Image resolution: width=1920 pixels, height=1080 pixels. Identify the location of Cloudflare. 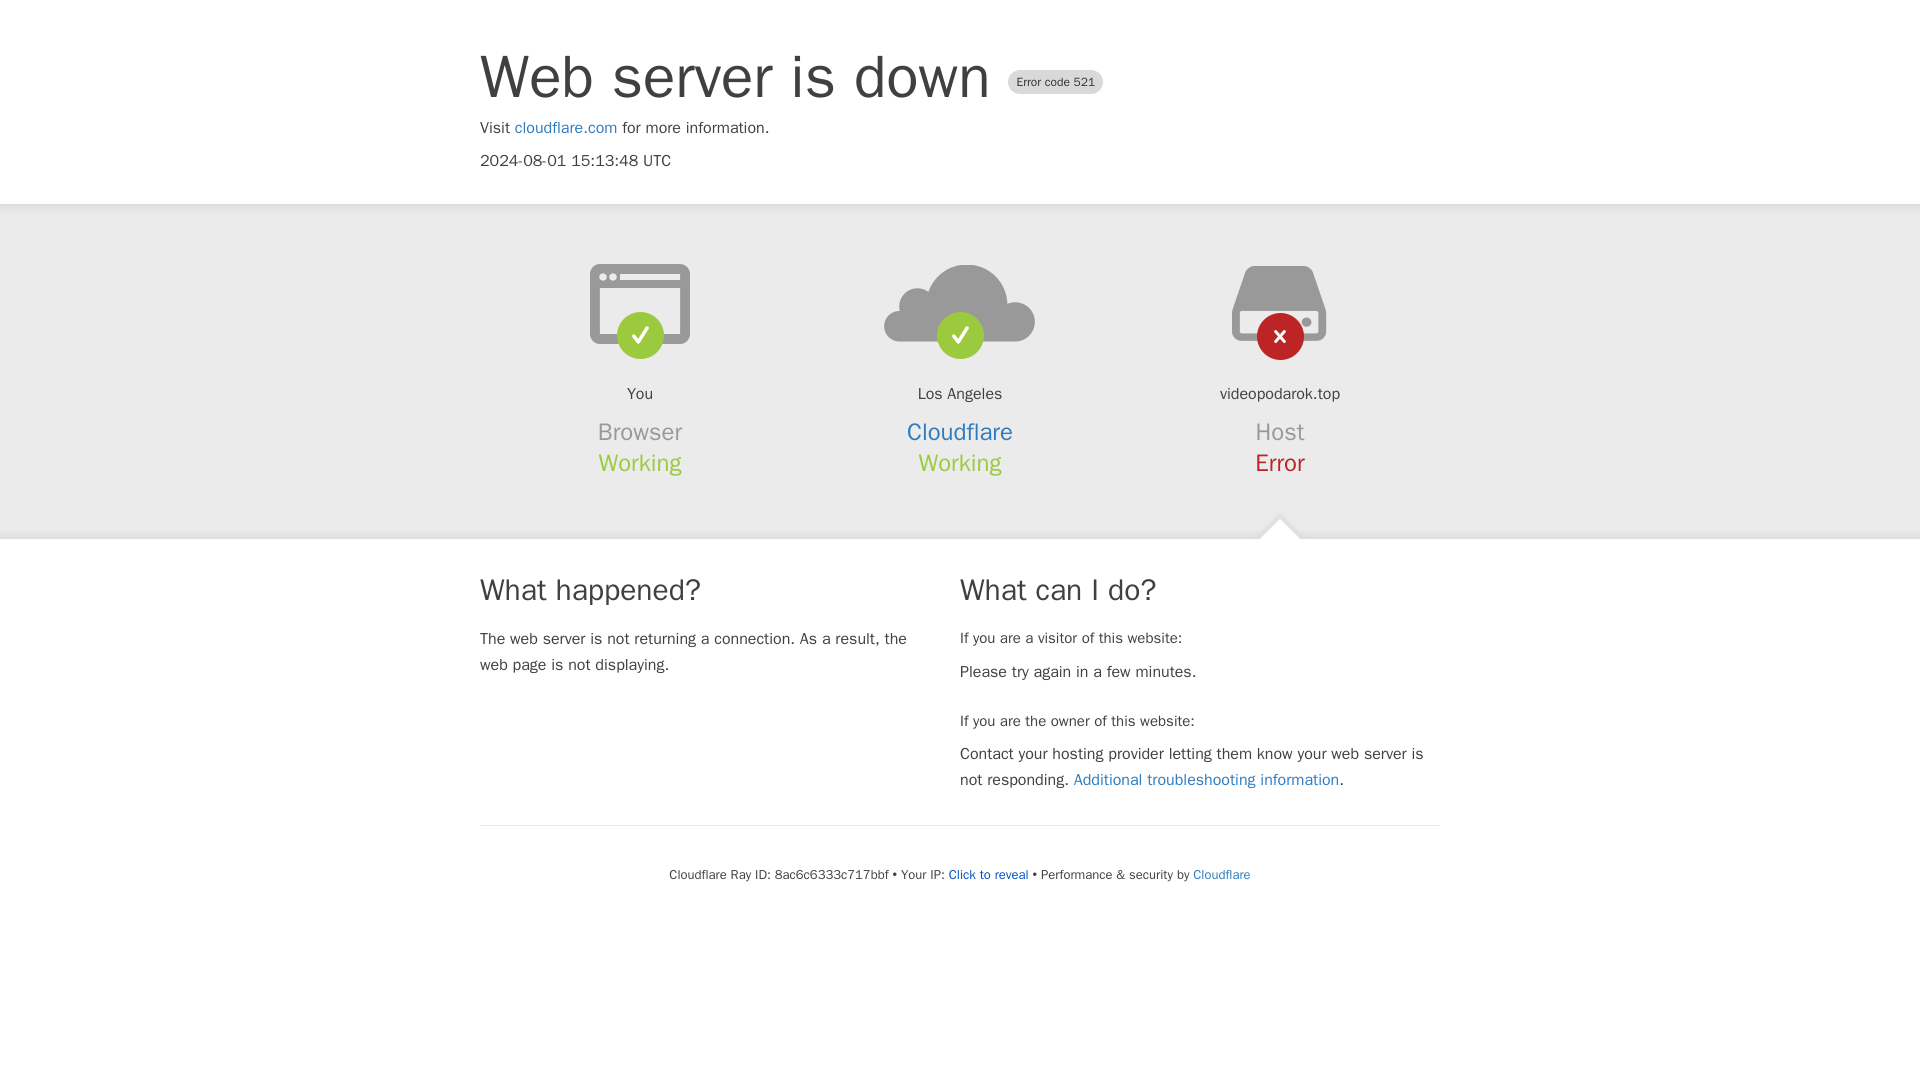
(1220, 874).